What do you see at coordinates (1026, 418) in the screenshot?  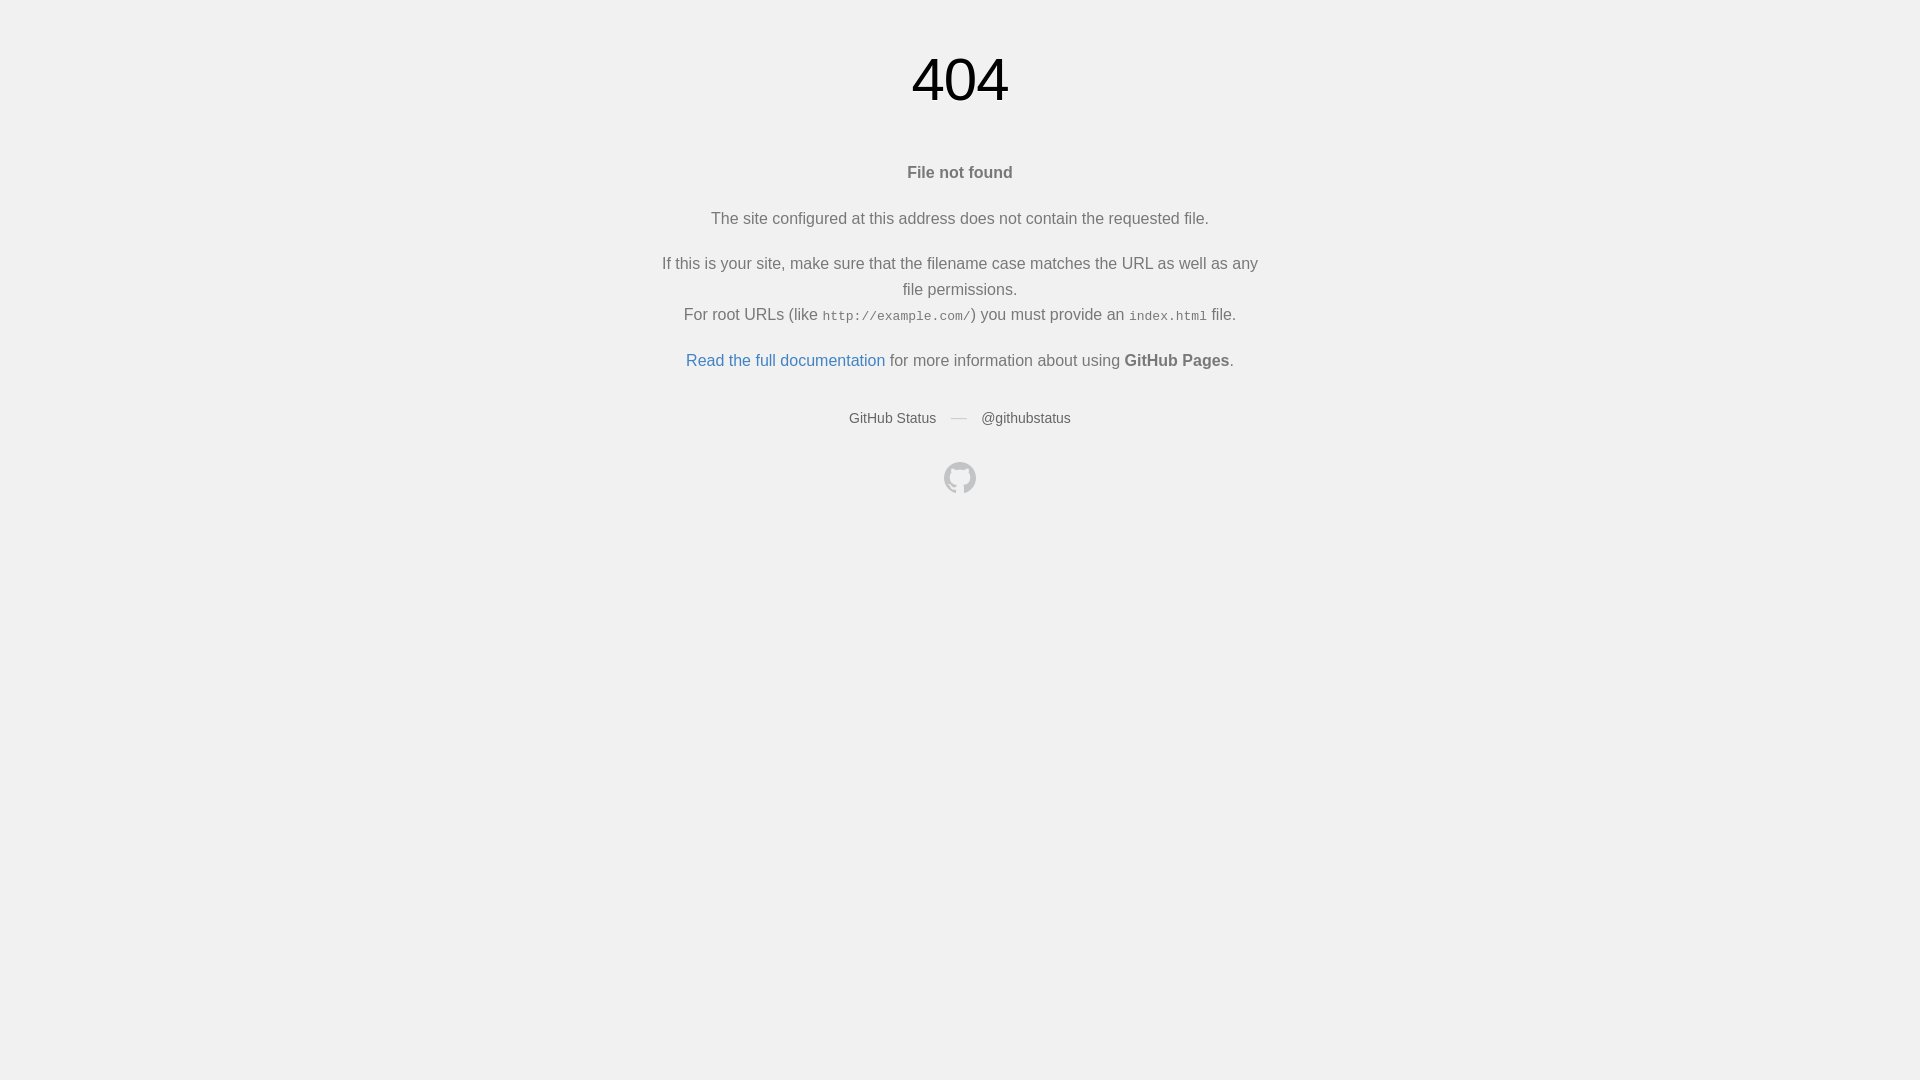 I see `@githubstatus` at bounding box center [1026, 418].